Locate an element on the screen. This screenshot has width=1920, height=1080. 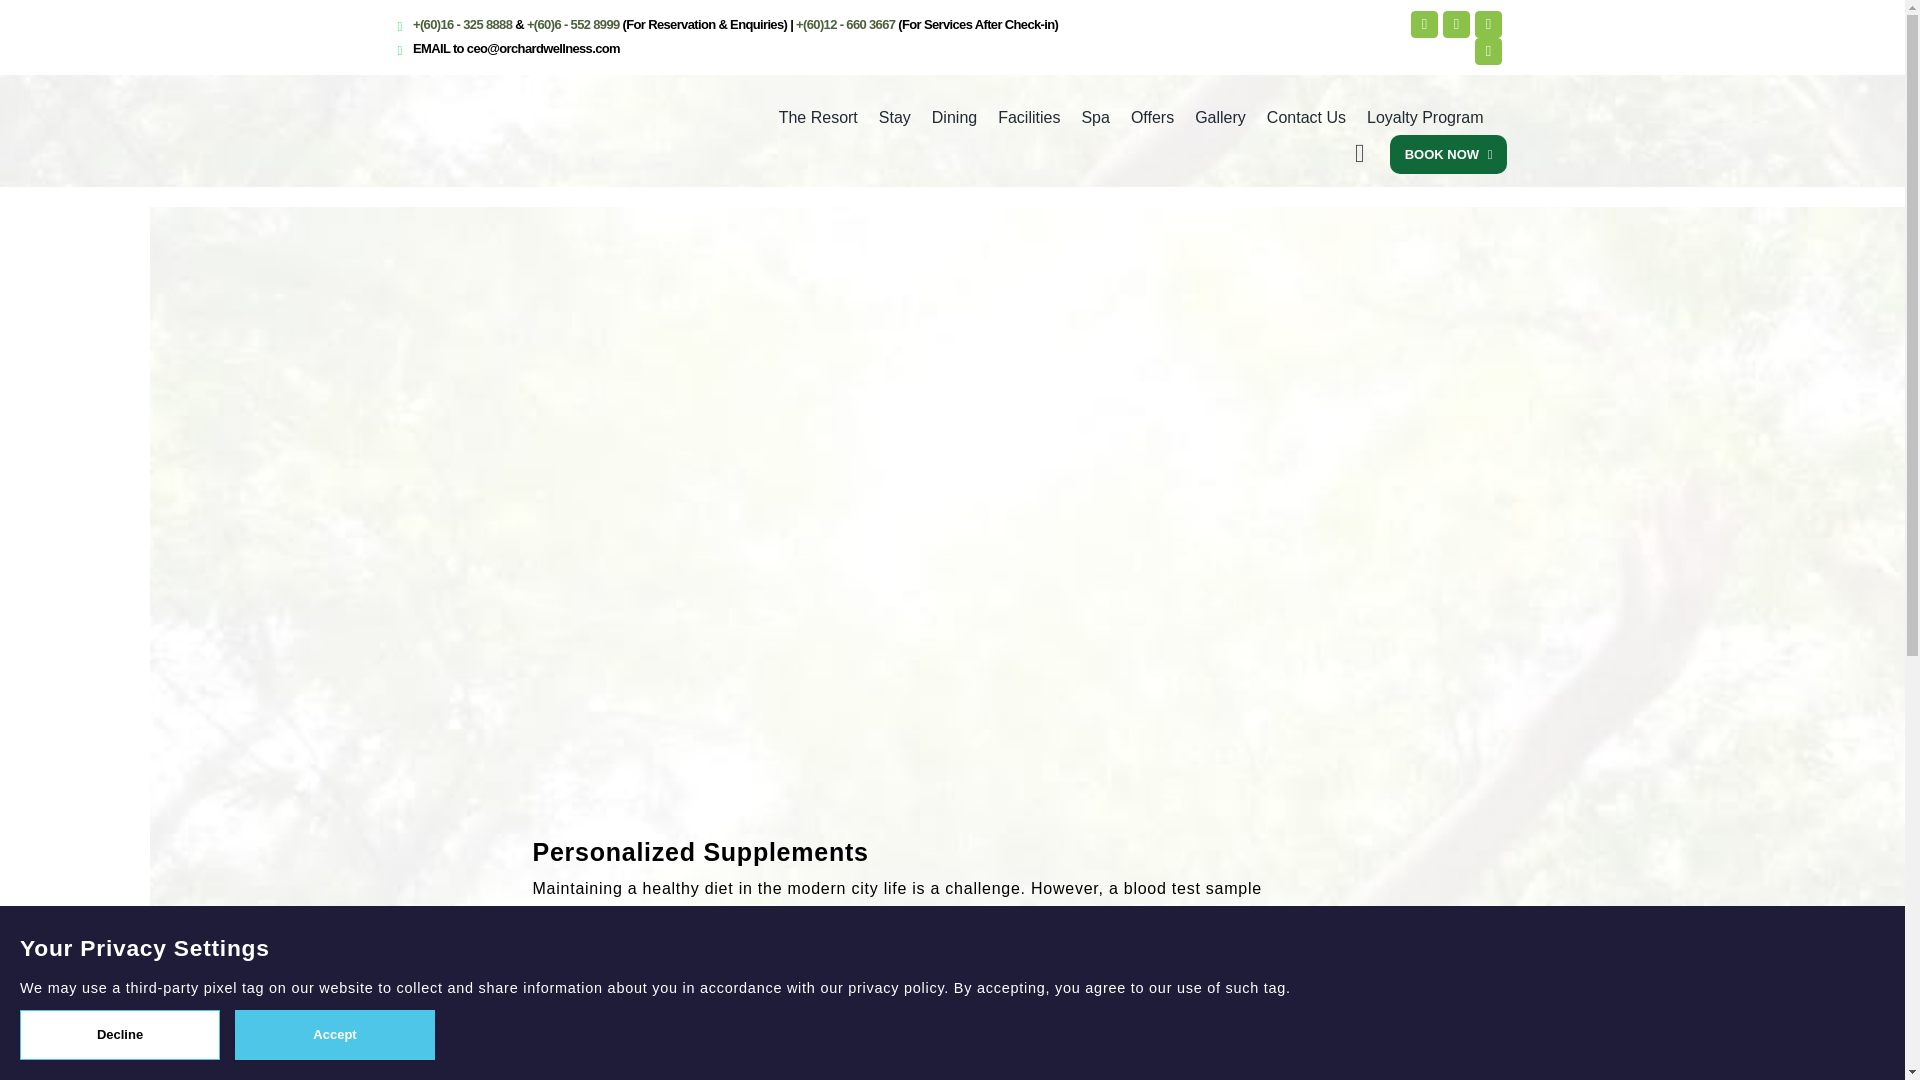
Dining is located at coordinates (954, 118).